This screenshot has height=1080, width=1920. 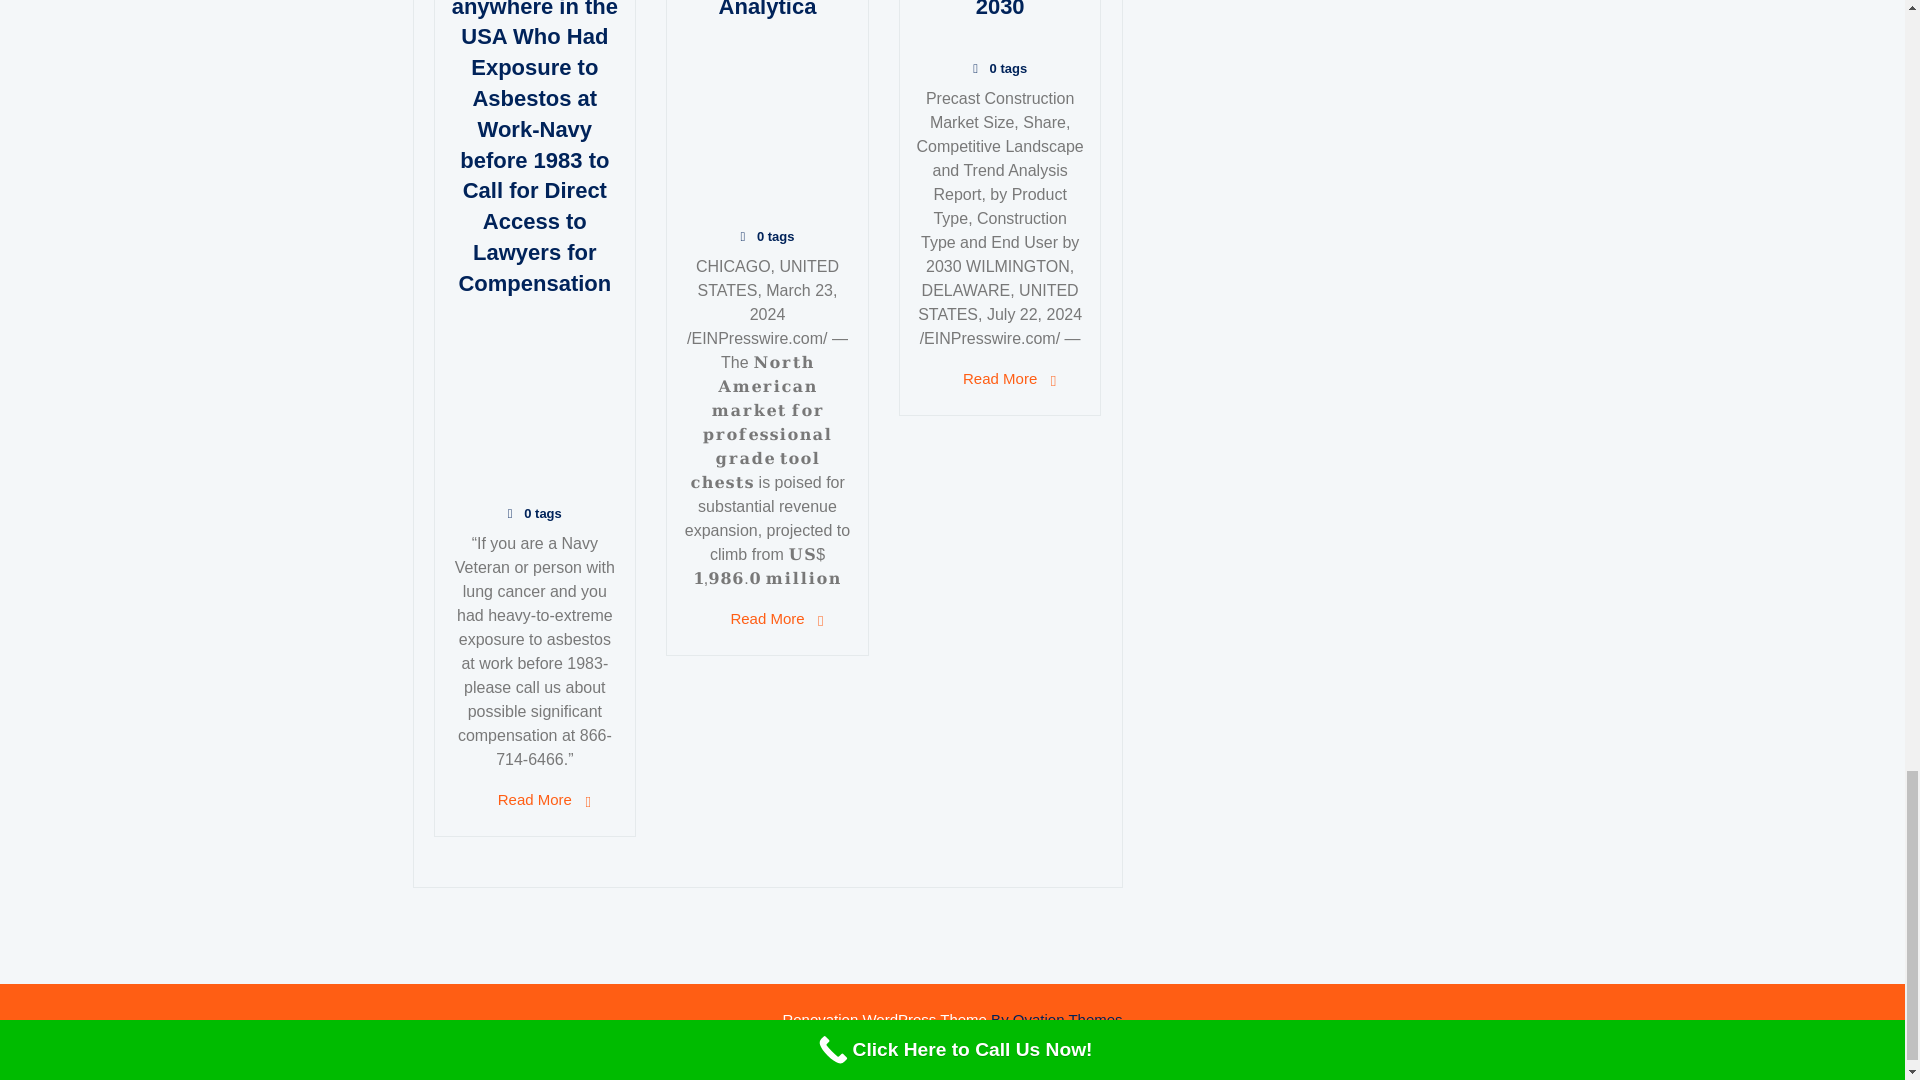 I want to click on Read More, so click(x=1000, y=379).